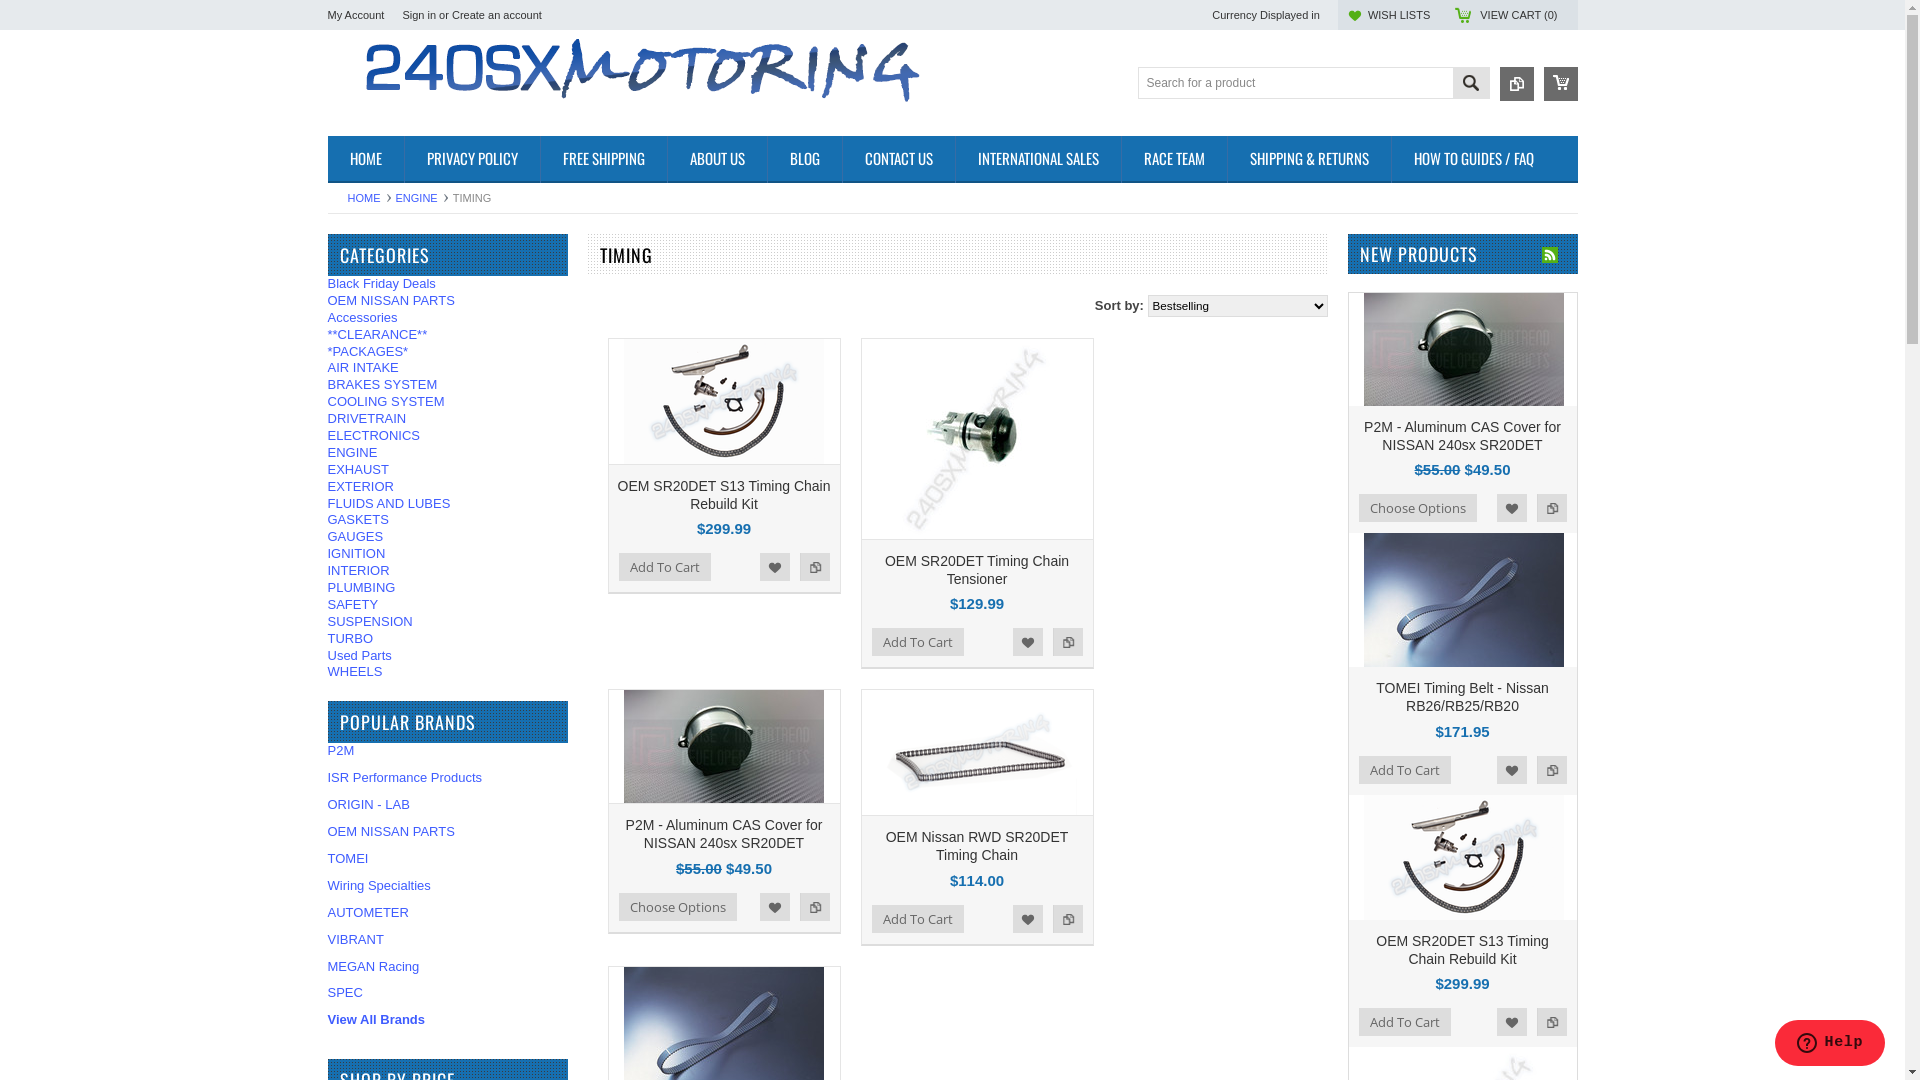 The width and height of the screenshot is (1920, 1080). Describe the element at coordinates (448, 504) in the screenshot. I see `FLUIDS AND LUBES` at that location.